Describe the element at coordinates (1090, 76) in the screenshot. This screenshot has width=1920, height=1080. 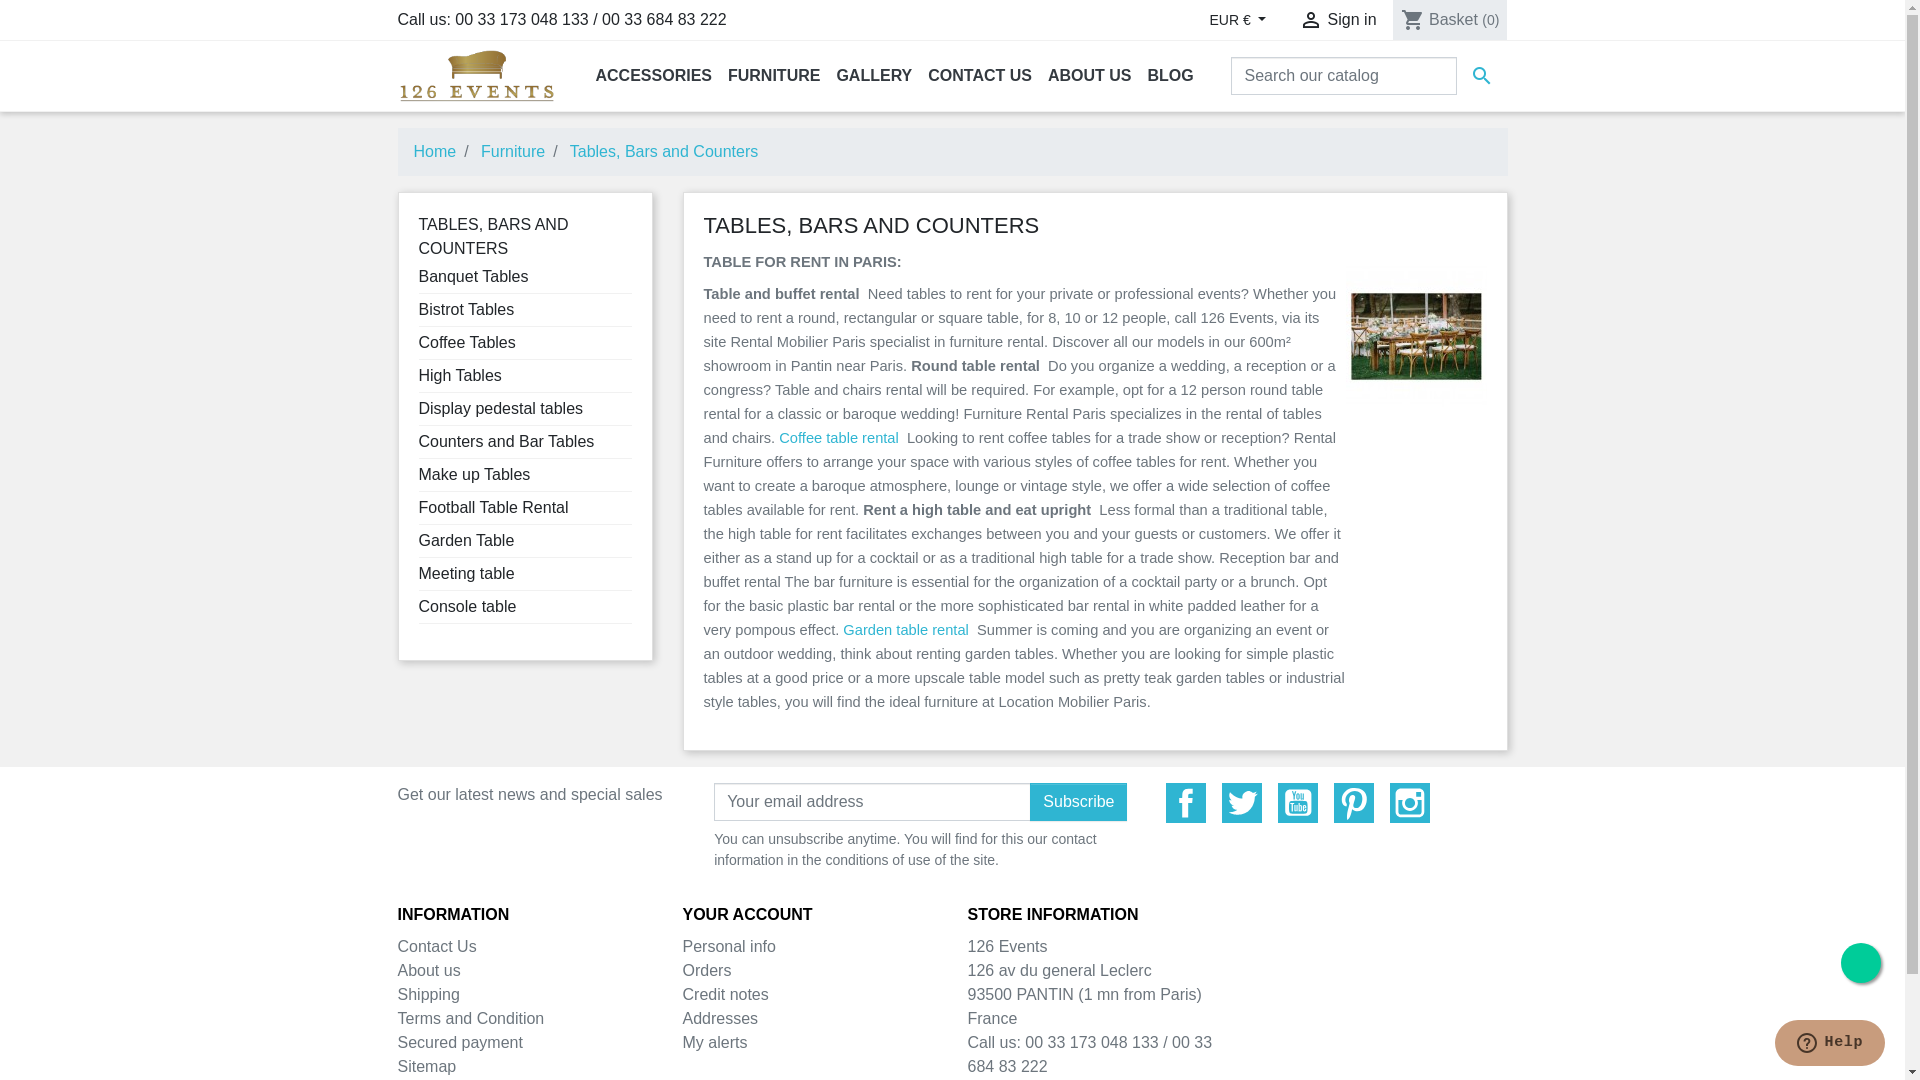
I see `ABOUT US` at that location.